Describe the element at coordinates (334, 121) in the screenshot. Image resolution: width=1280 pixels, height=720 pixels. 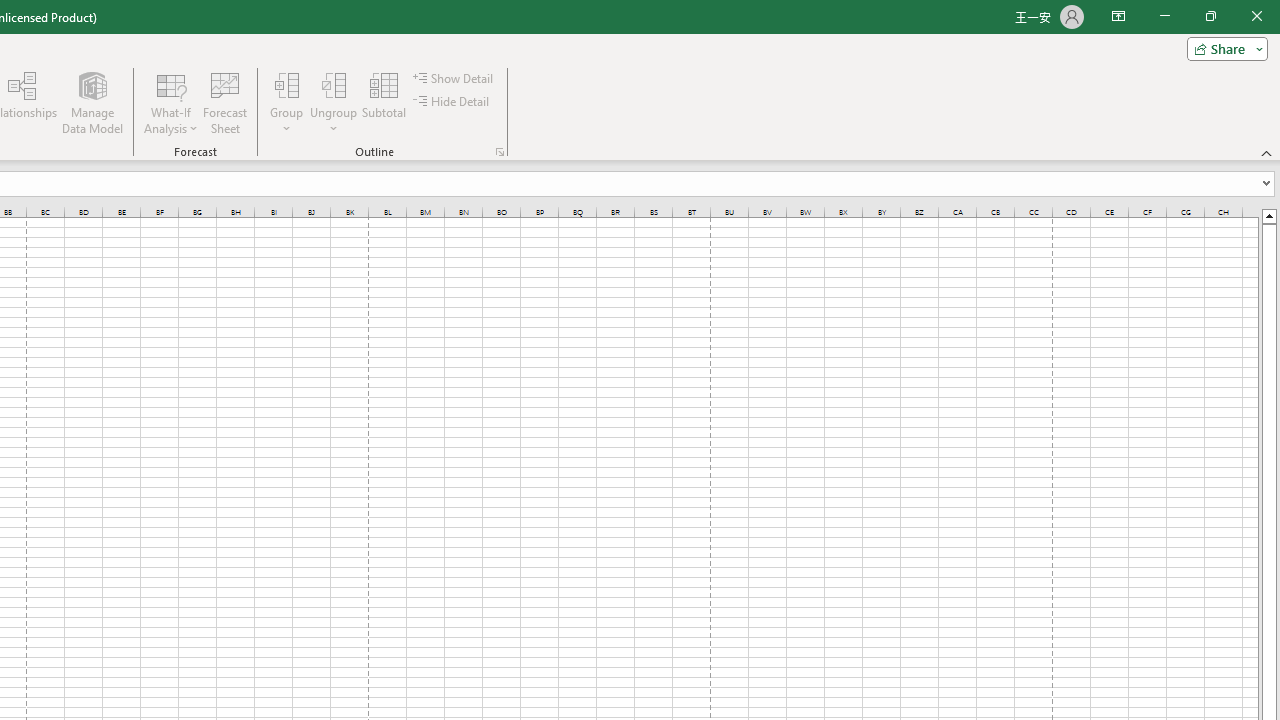
I see `More Options` at that location.